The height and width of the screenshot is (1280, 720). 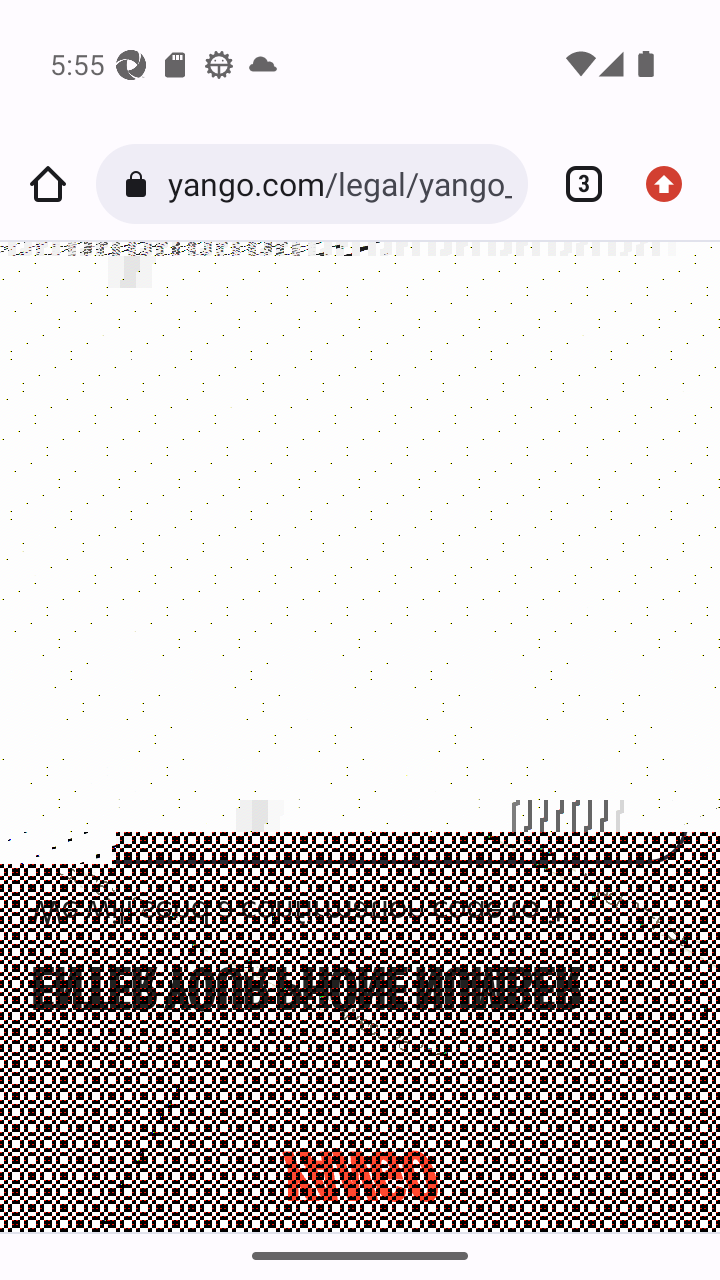 I want to click on Connection is secure, so click(x=140, y=184).